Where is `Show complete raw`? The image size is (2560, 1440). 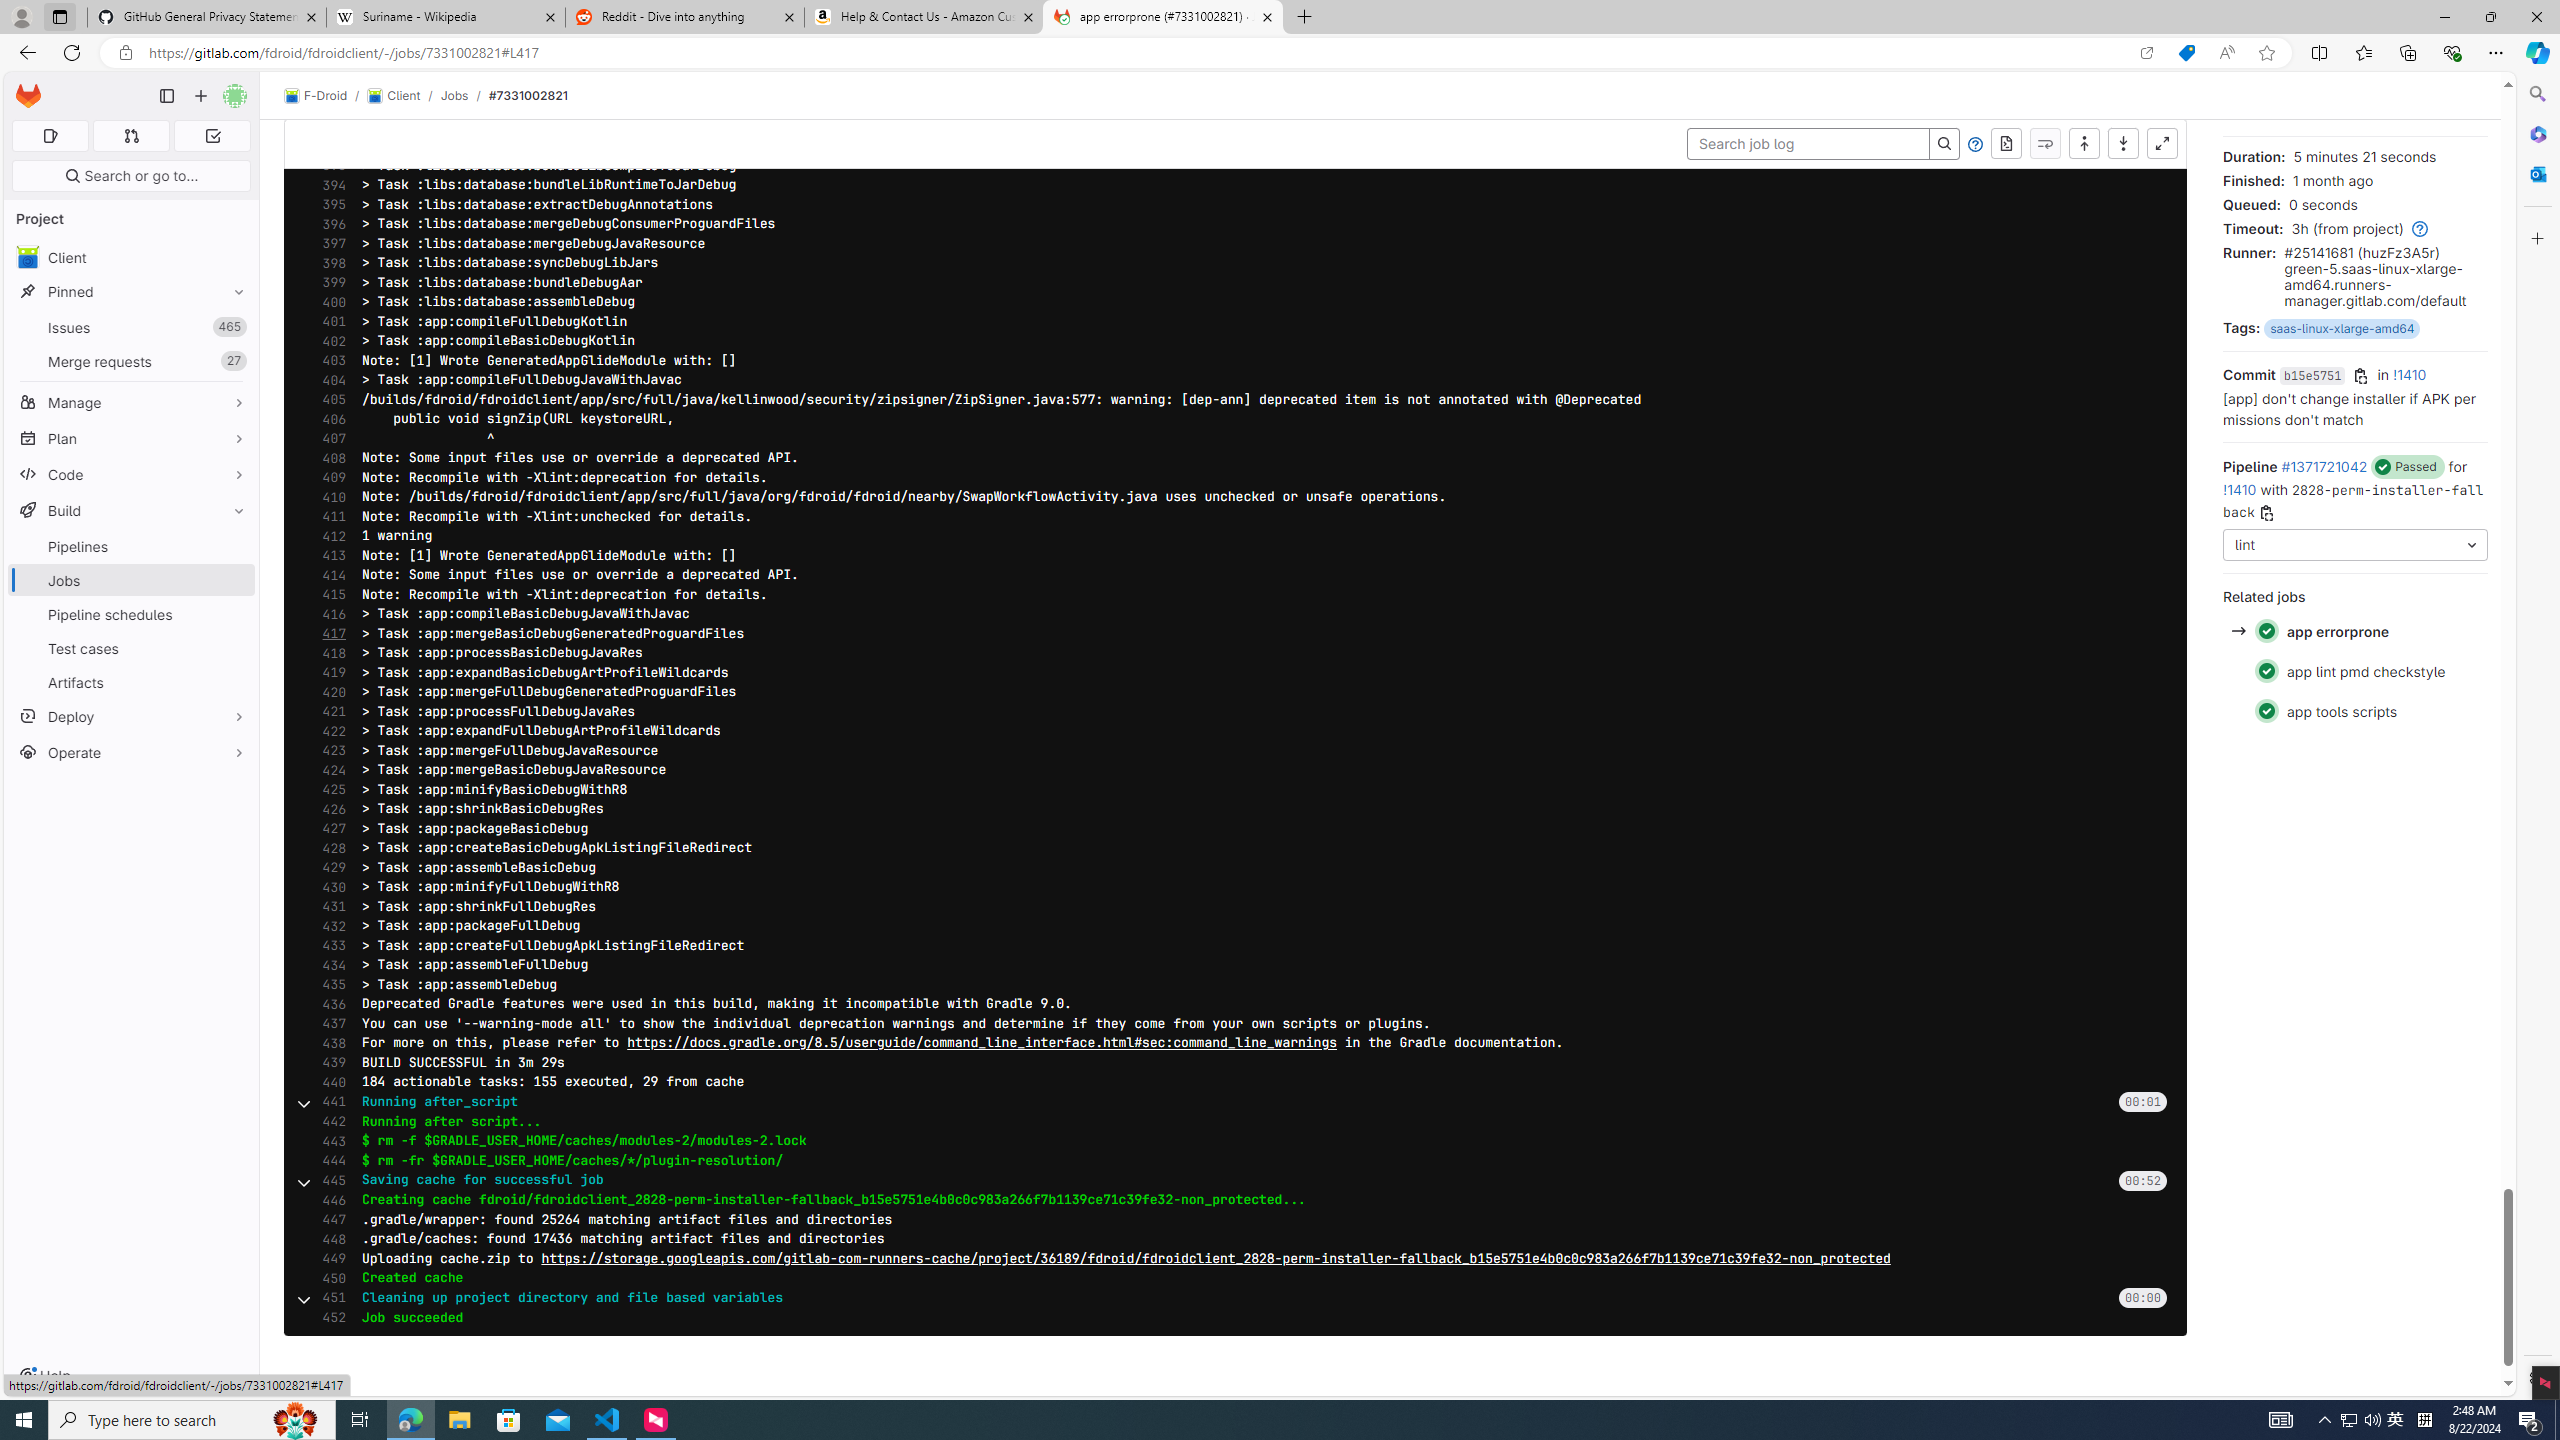 Show complete raw is located at coordinates (2006, 144).